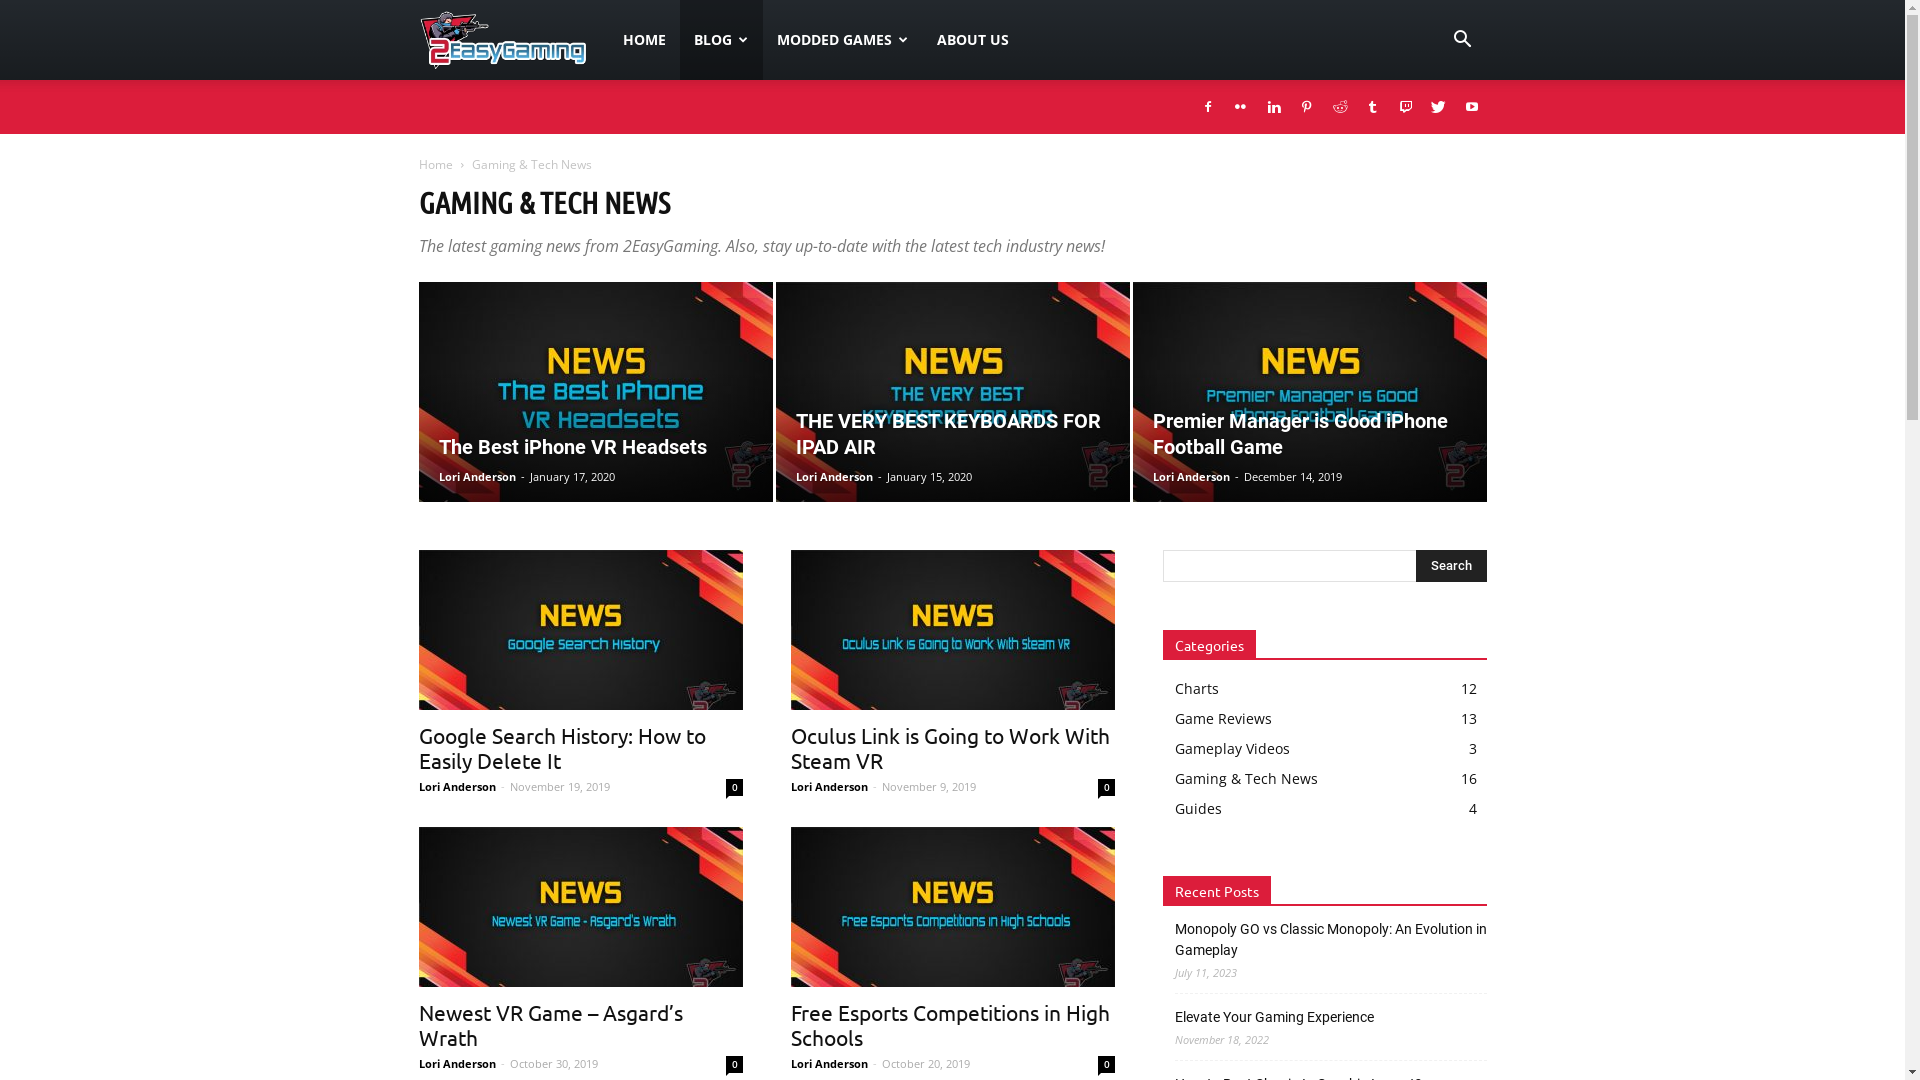  I want to click on THE VERY BEST KEYBOARDS FOR IPAD AIR, so click(954, 392).